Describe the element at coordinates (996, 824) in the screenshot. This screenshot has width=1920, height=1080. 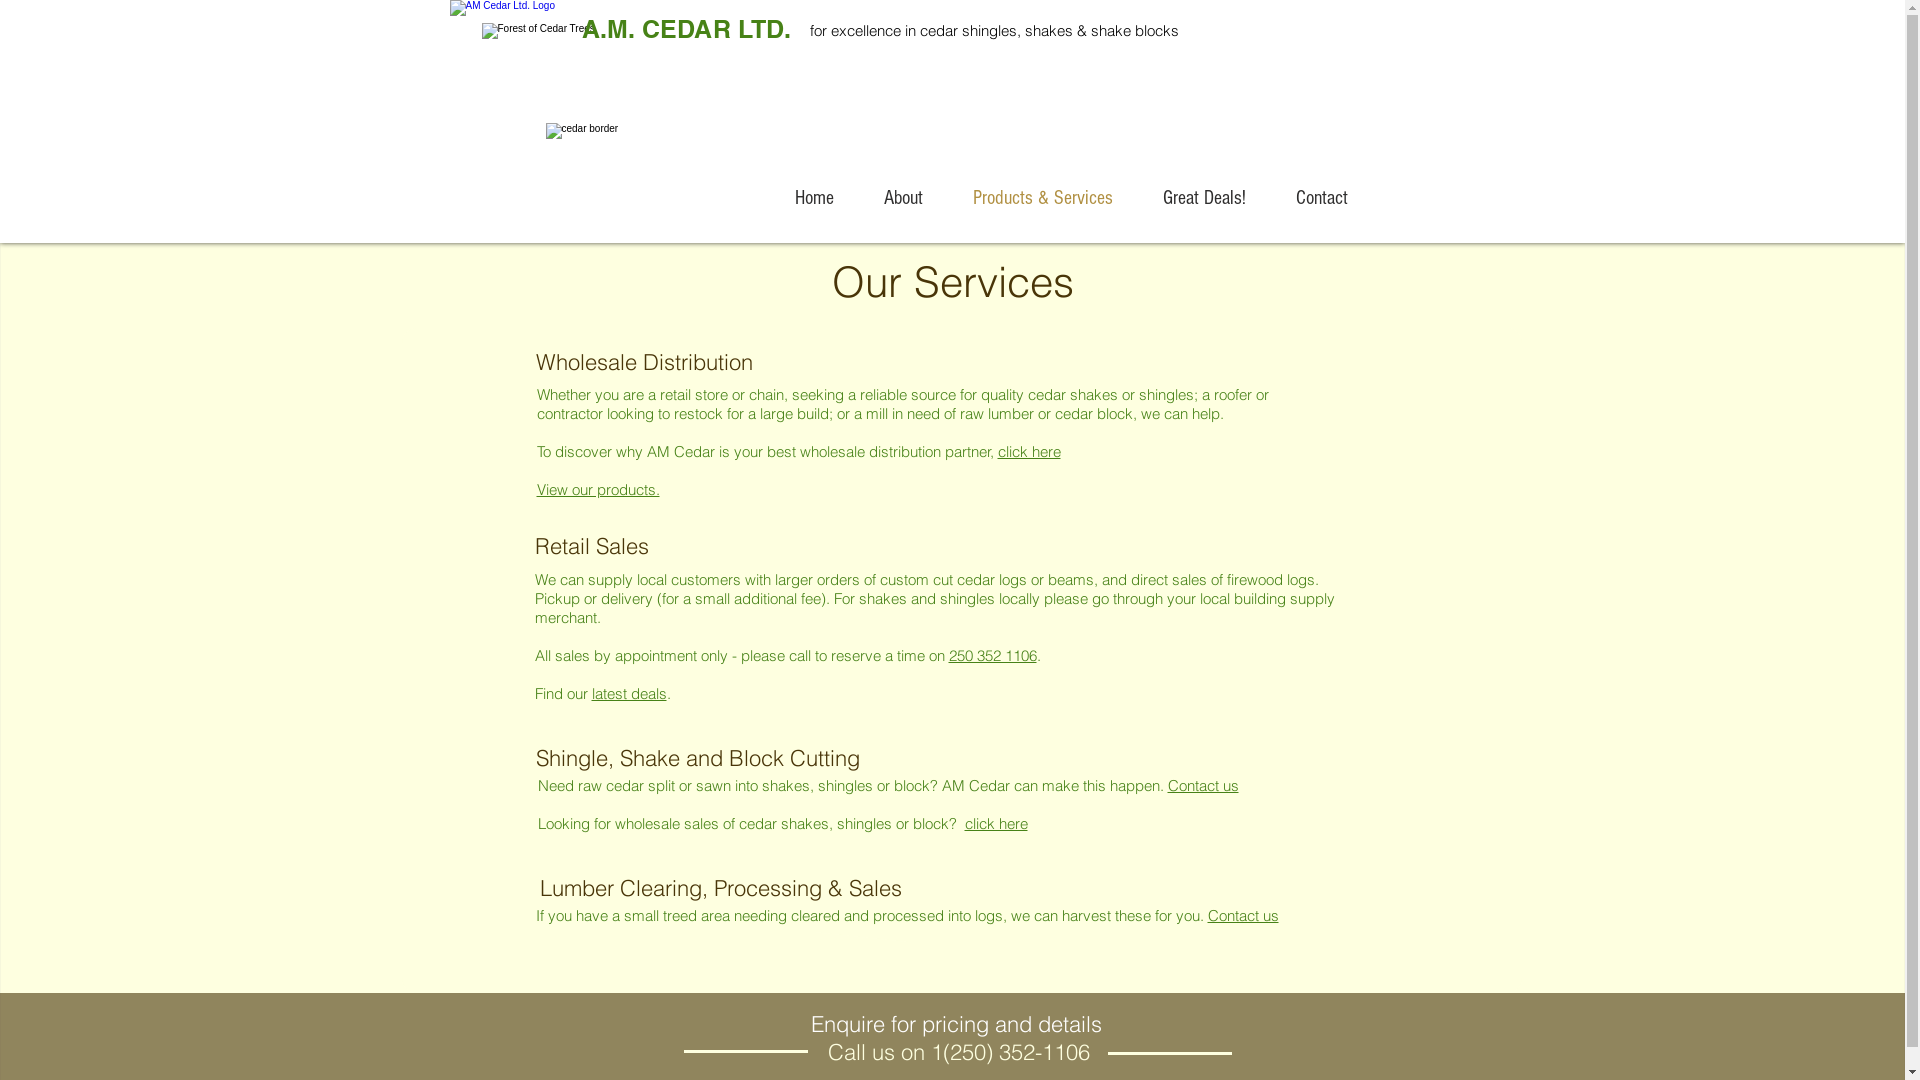
I see `click here` at that location.